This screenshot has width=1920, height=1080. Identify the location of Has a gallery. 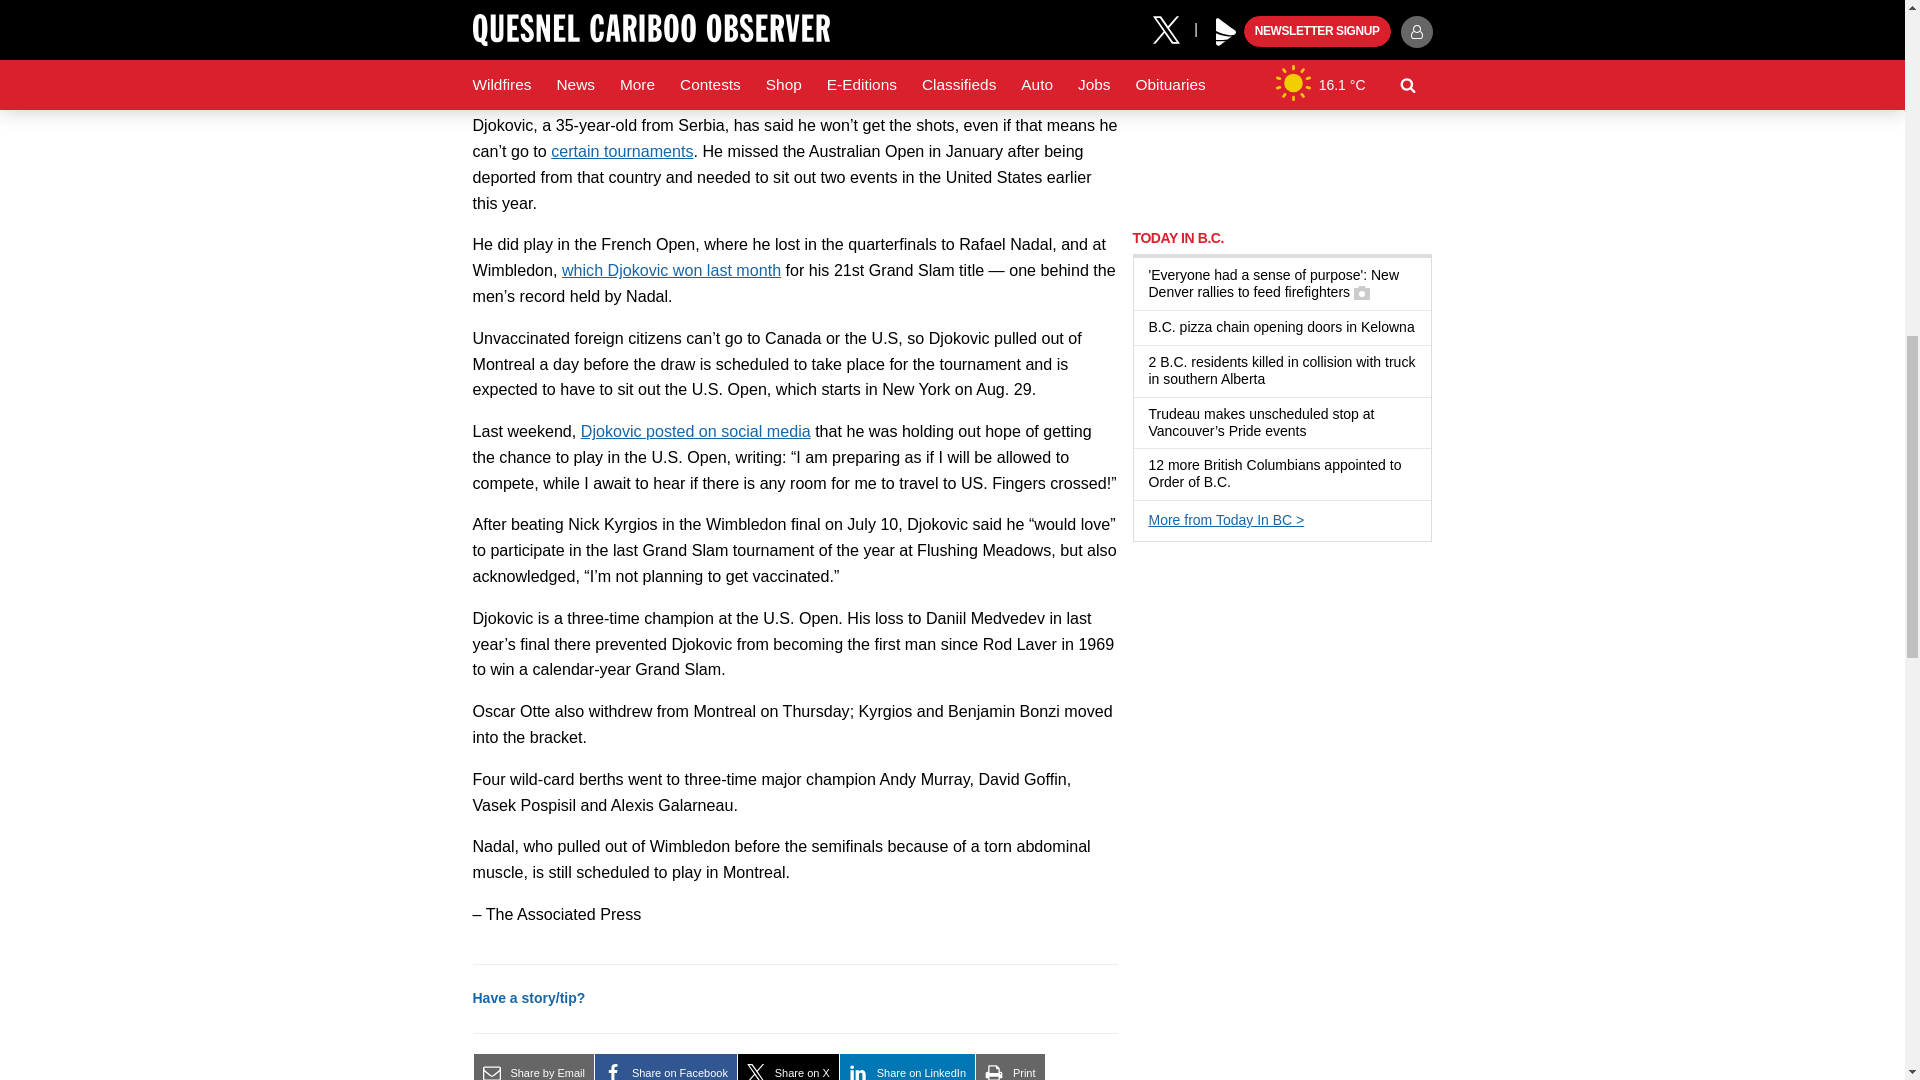
(1362, 293).